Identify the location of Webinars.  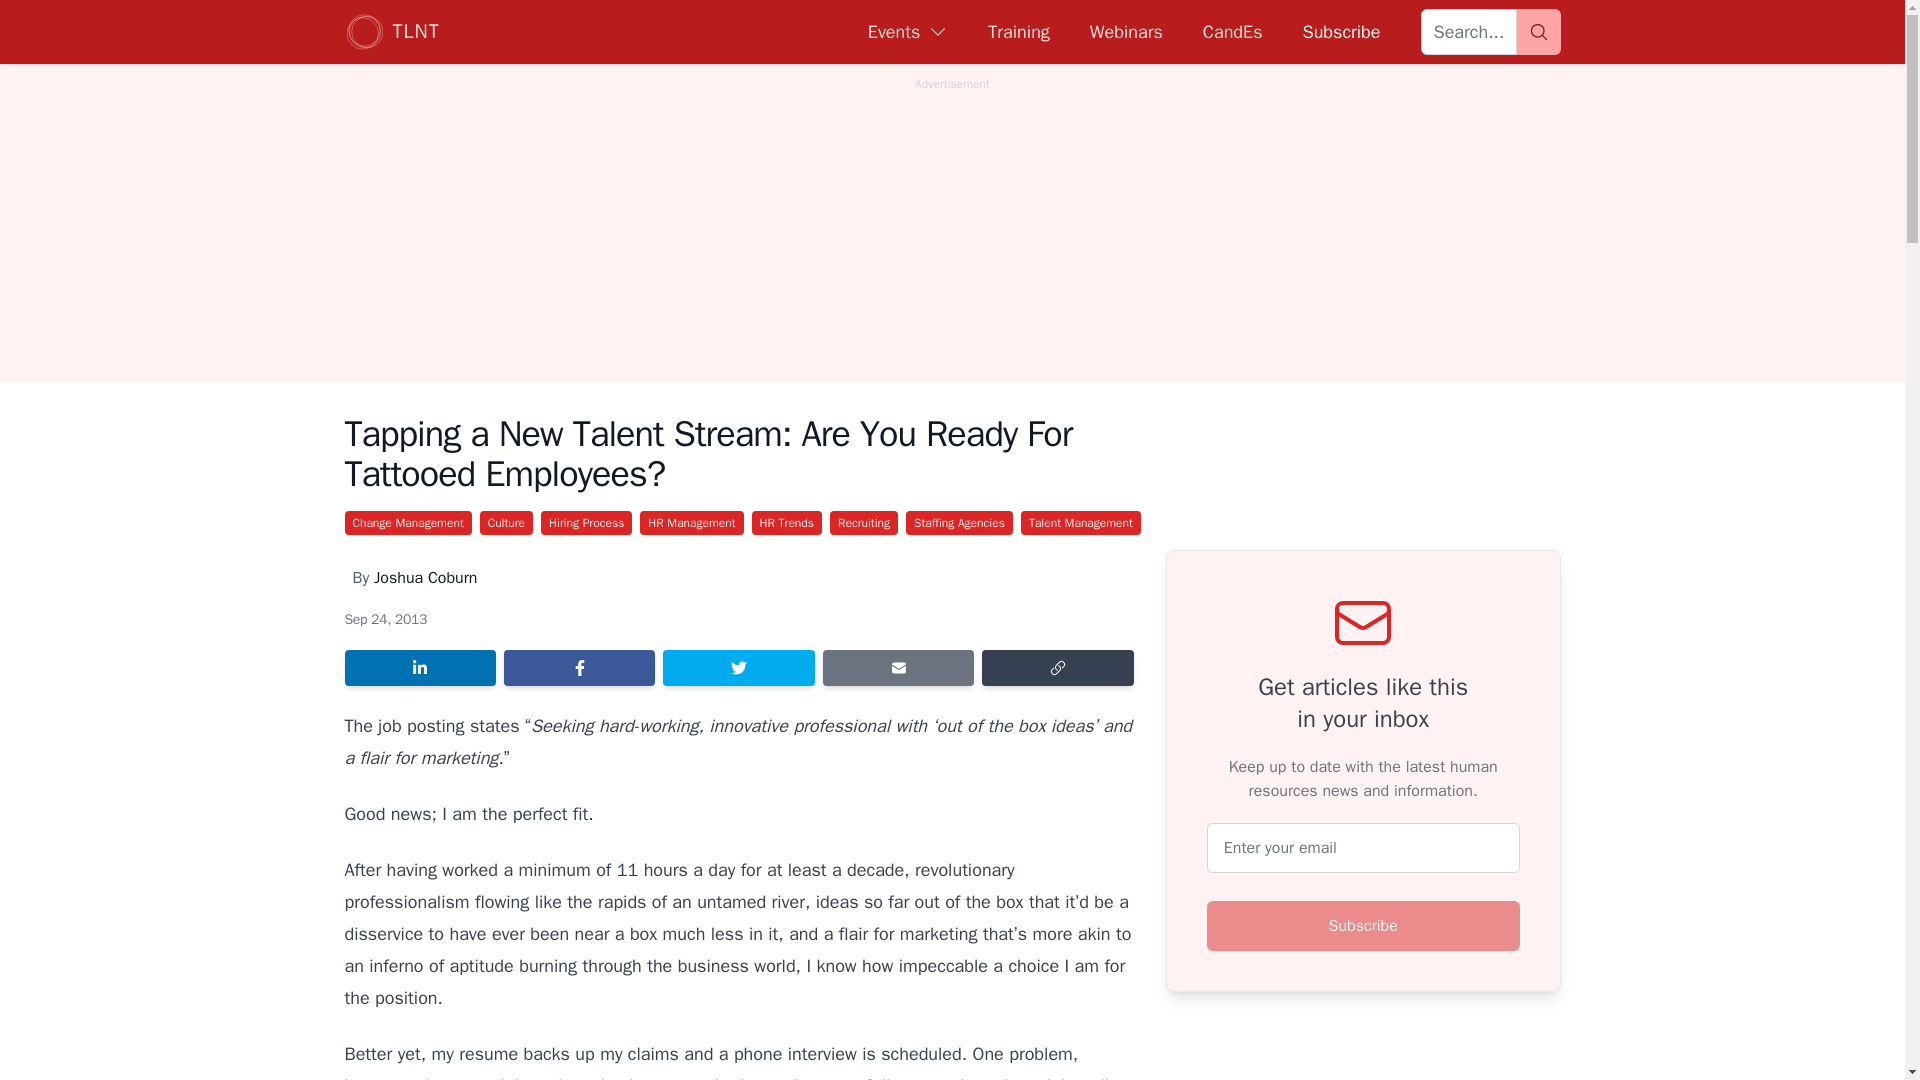
(1126, 32).